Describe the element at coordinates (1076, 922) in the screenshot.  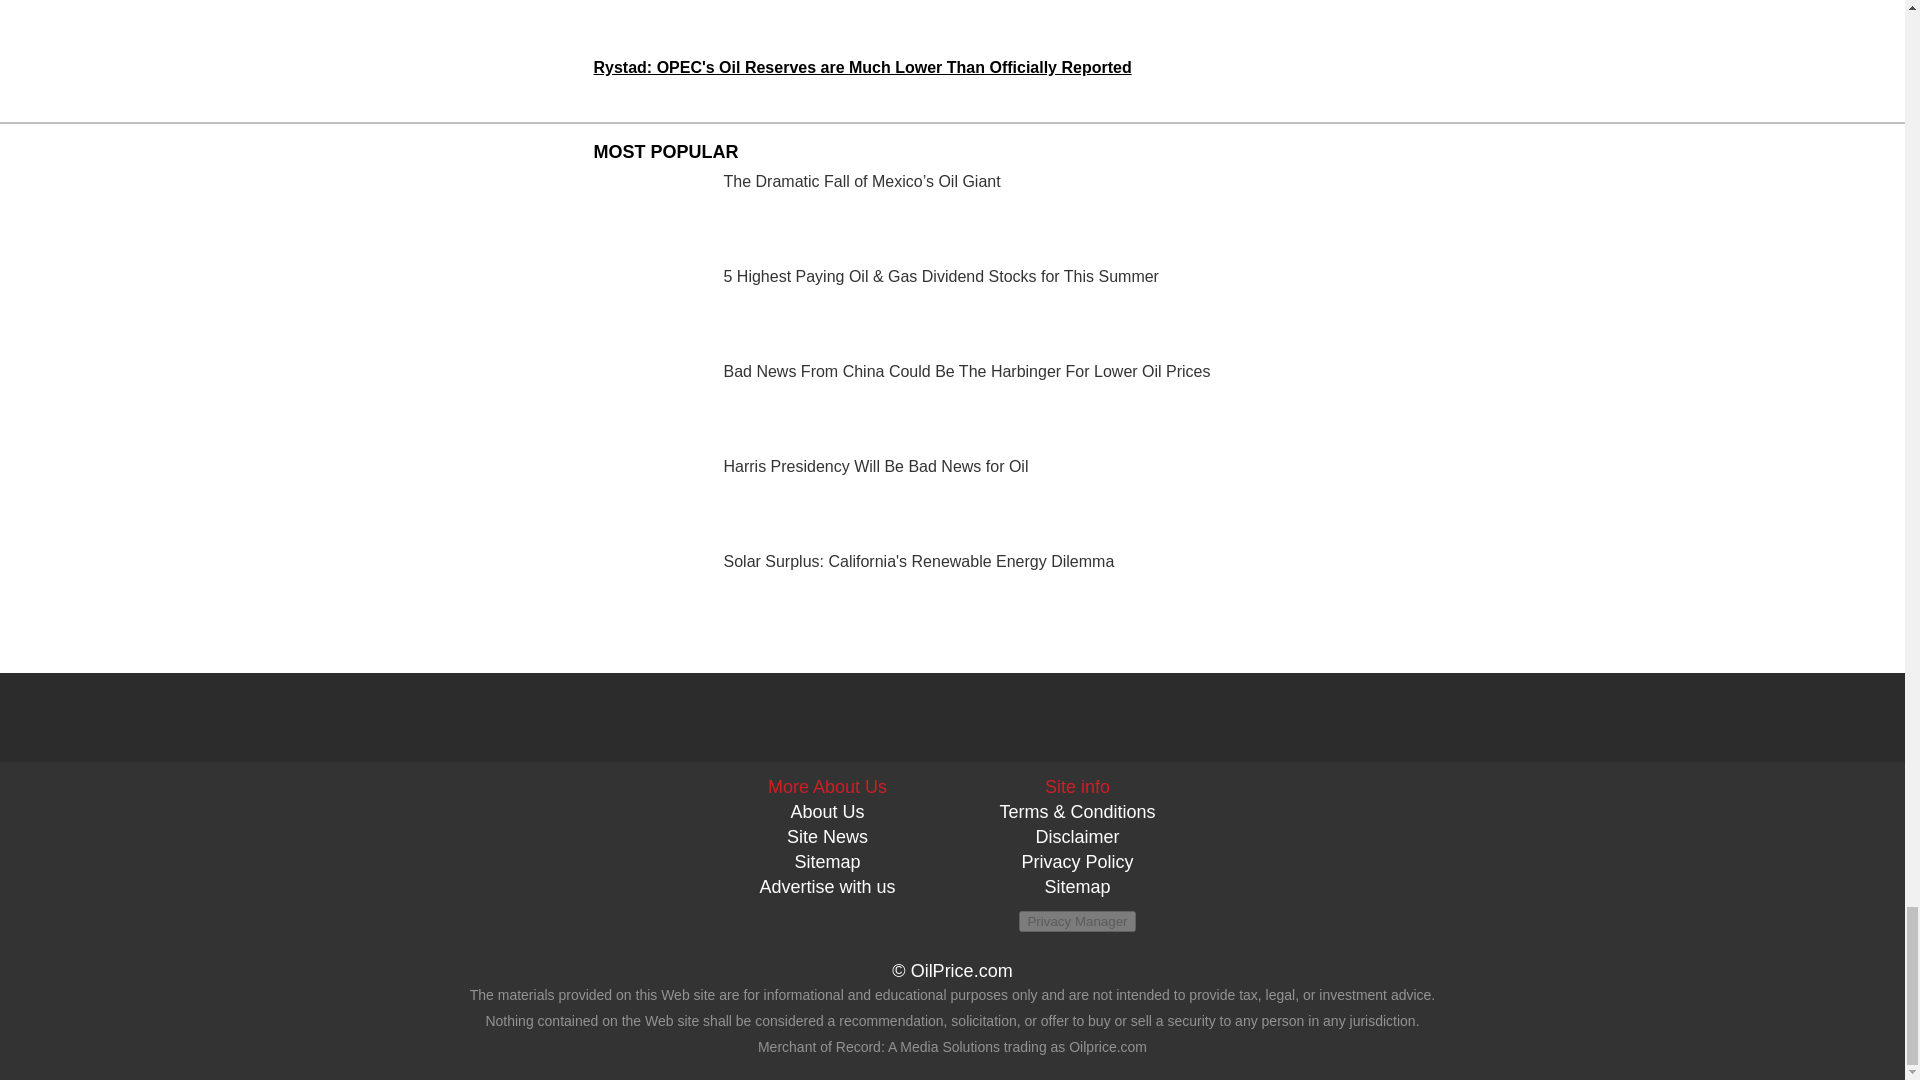
I see `Privacy Manager` at that location.